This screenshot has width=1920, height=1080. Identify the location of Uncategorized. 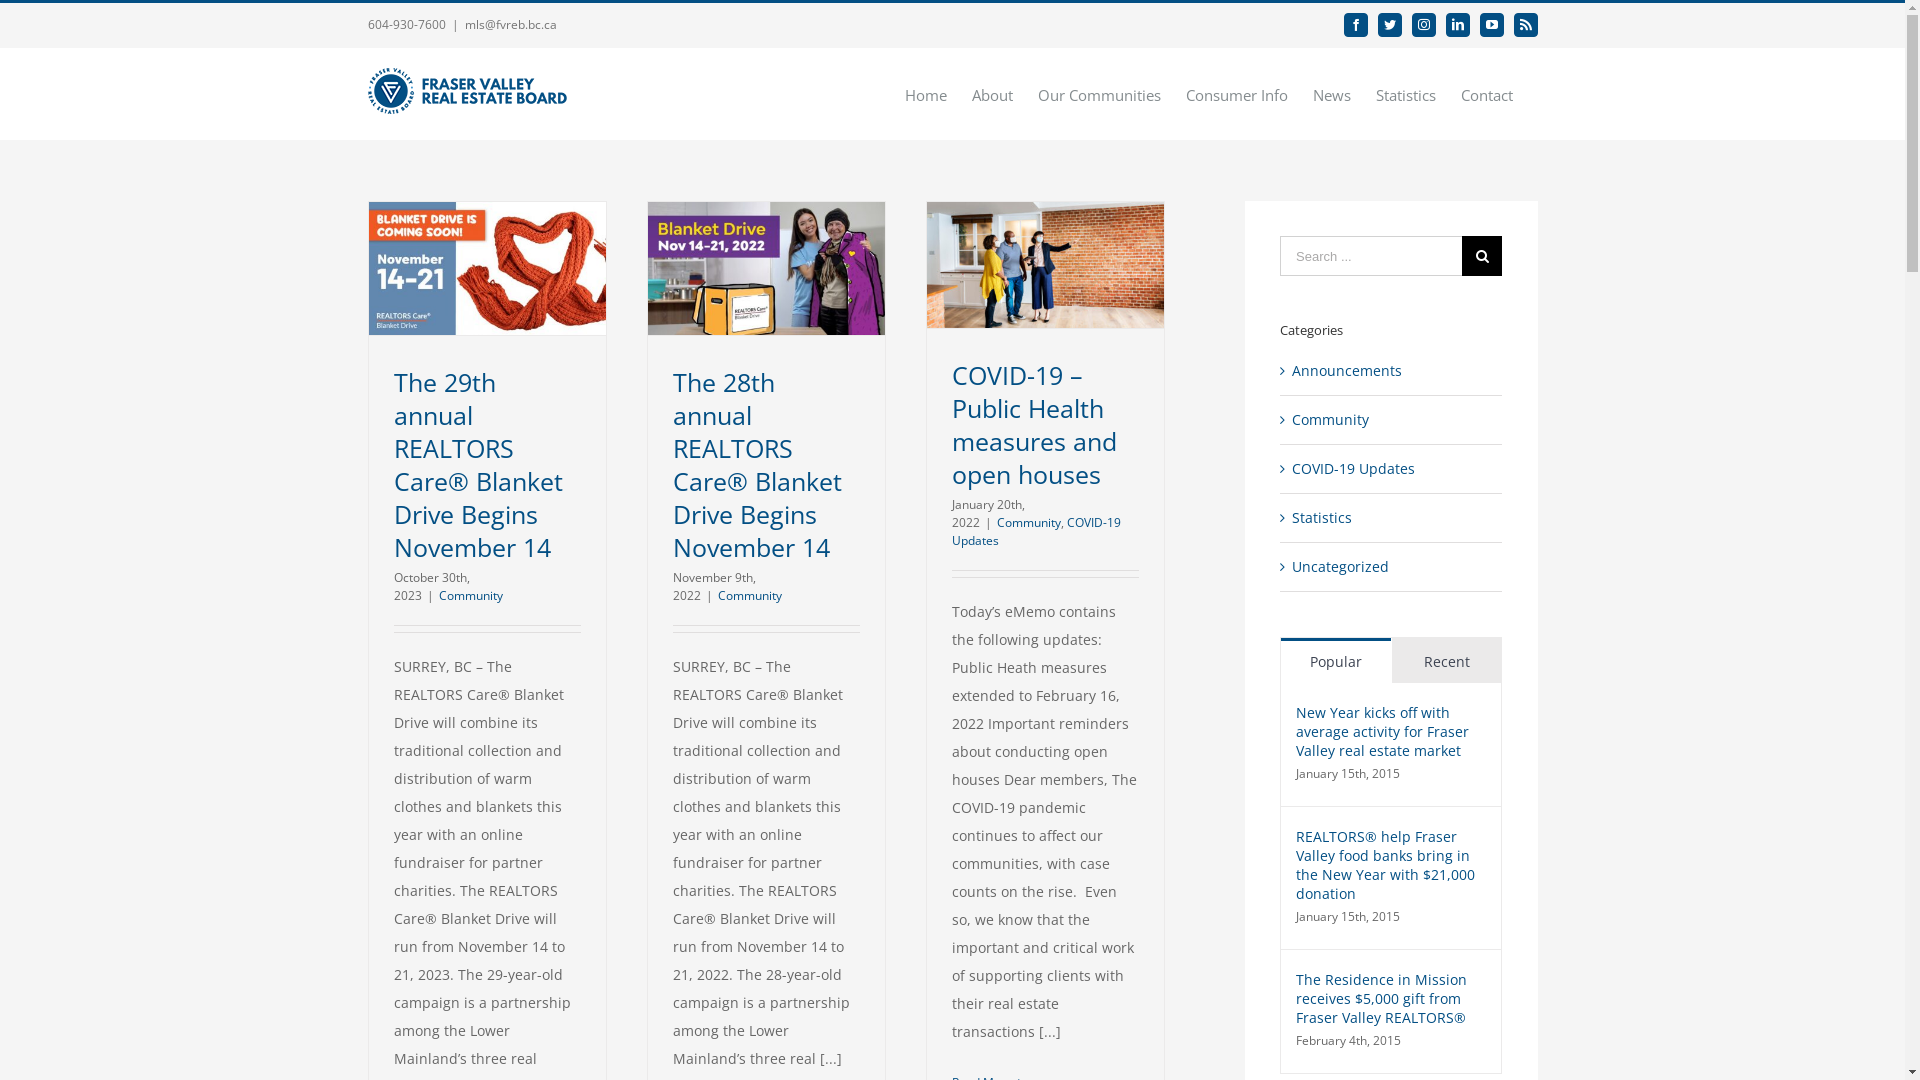
(1392, 567).